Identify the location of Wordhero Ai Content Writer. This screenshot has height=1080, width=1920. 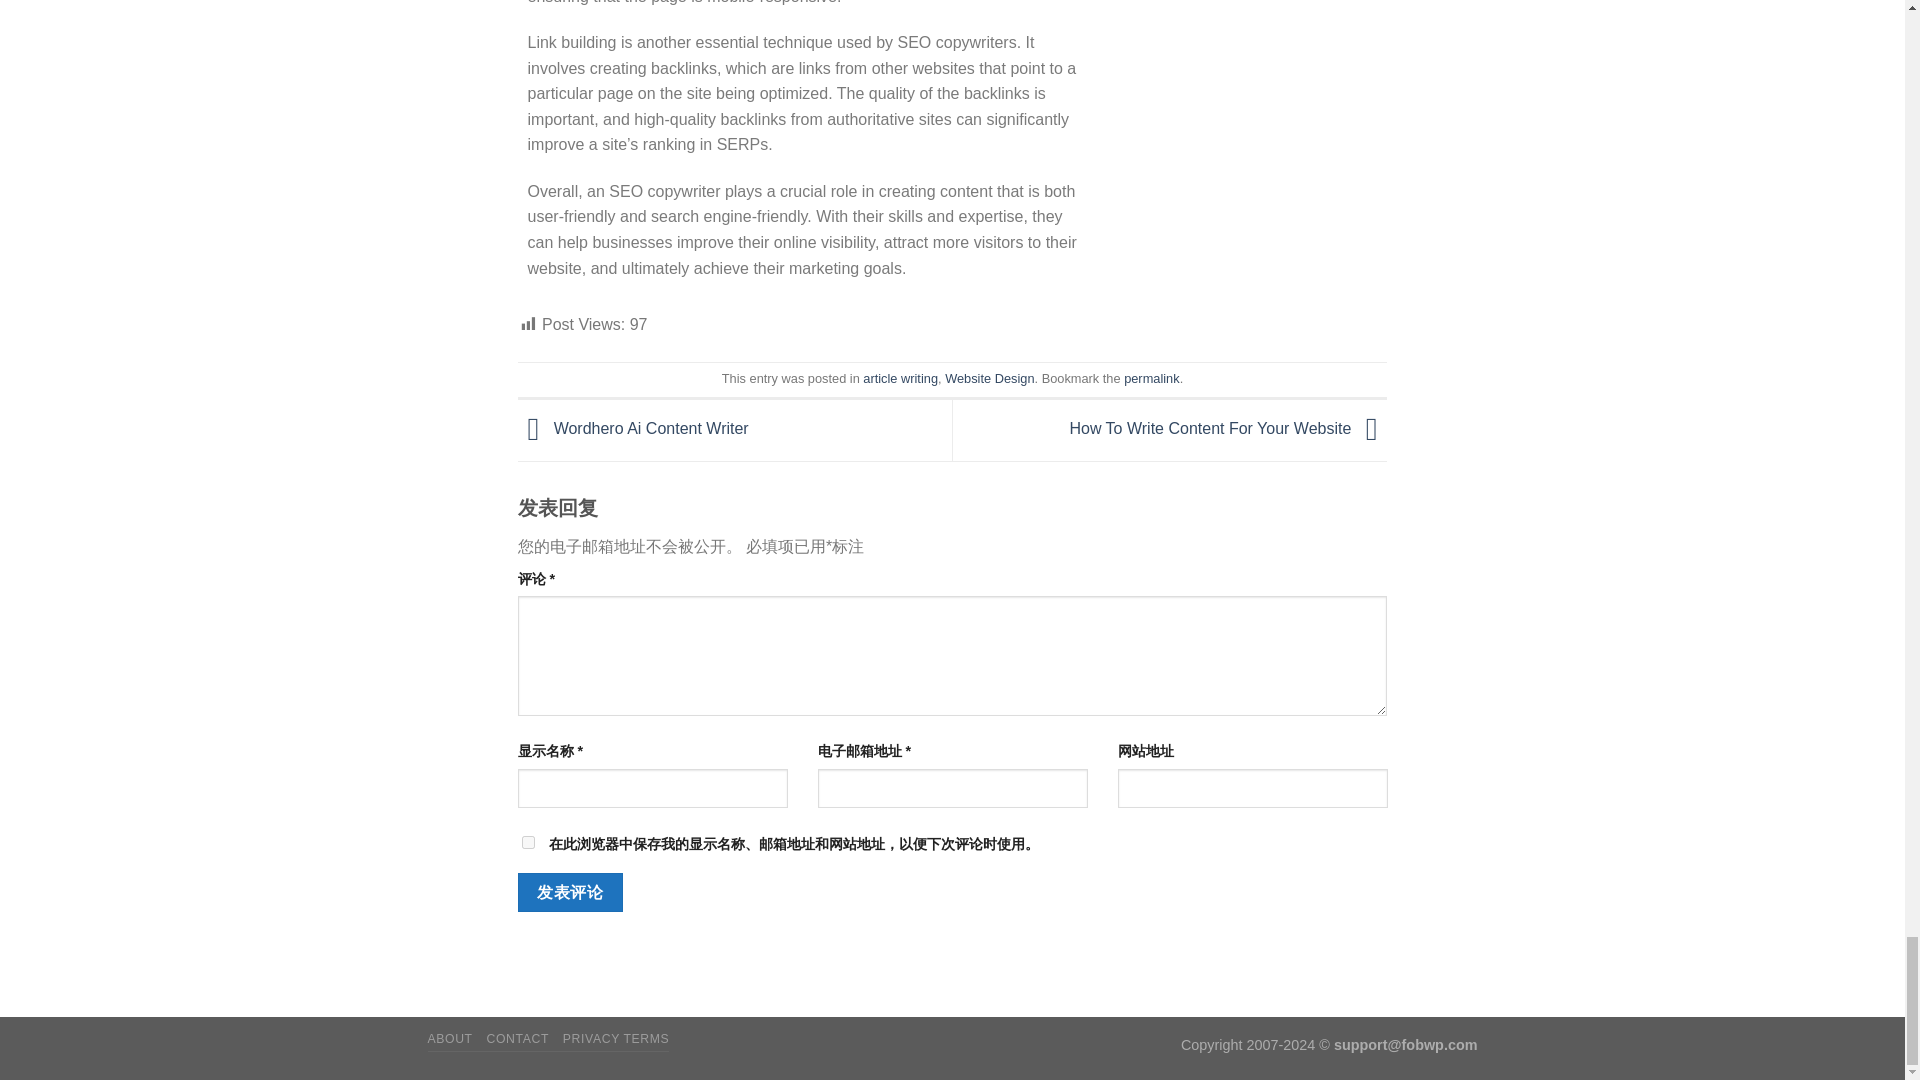
(633, 430).